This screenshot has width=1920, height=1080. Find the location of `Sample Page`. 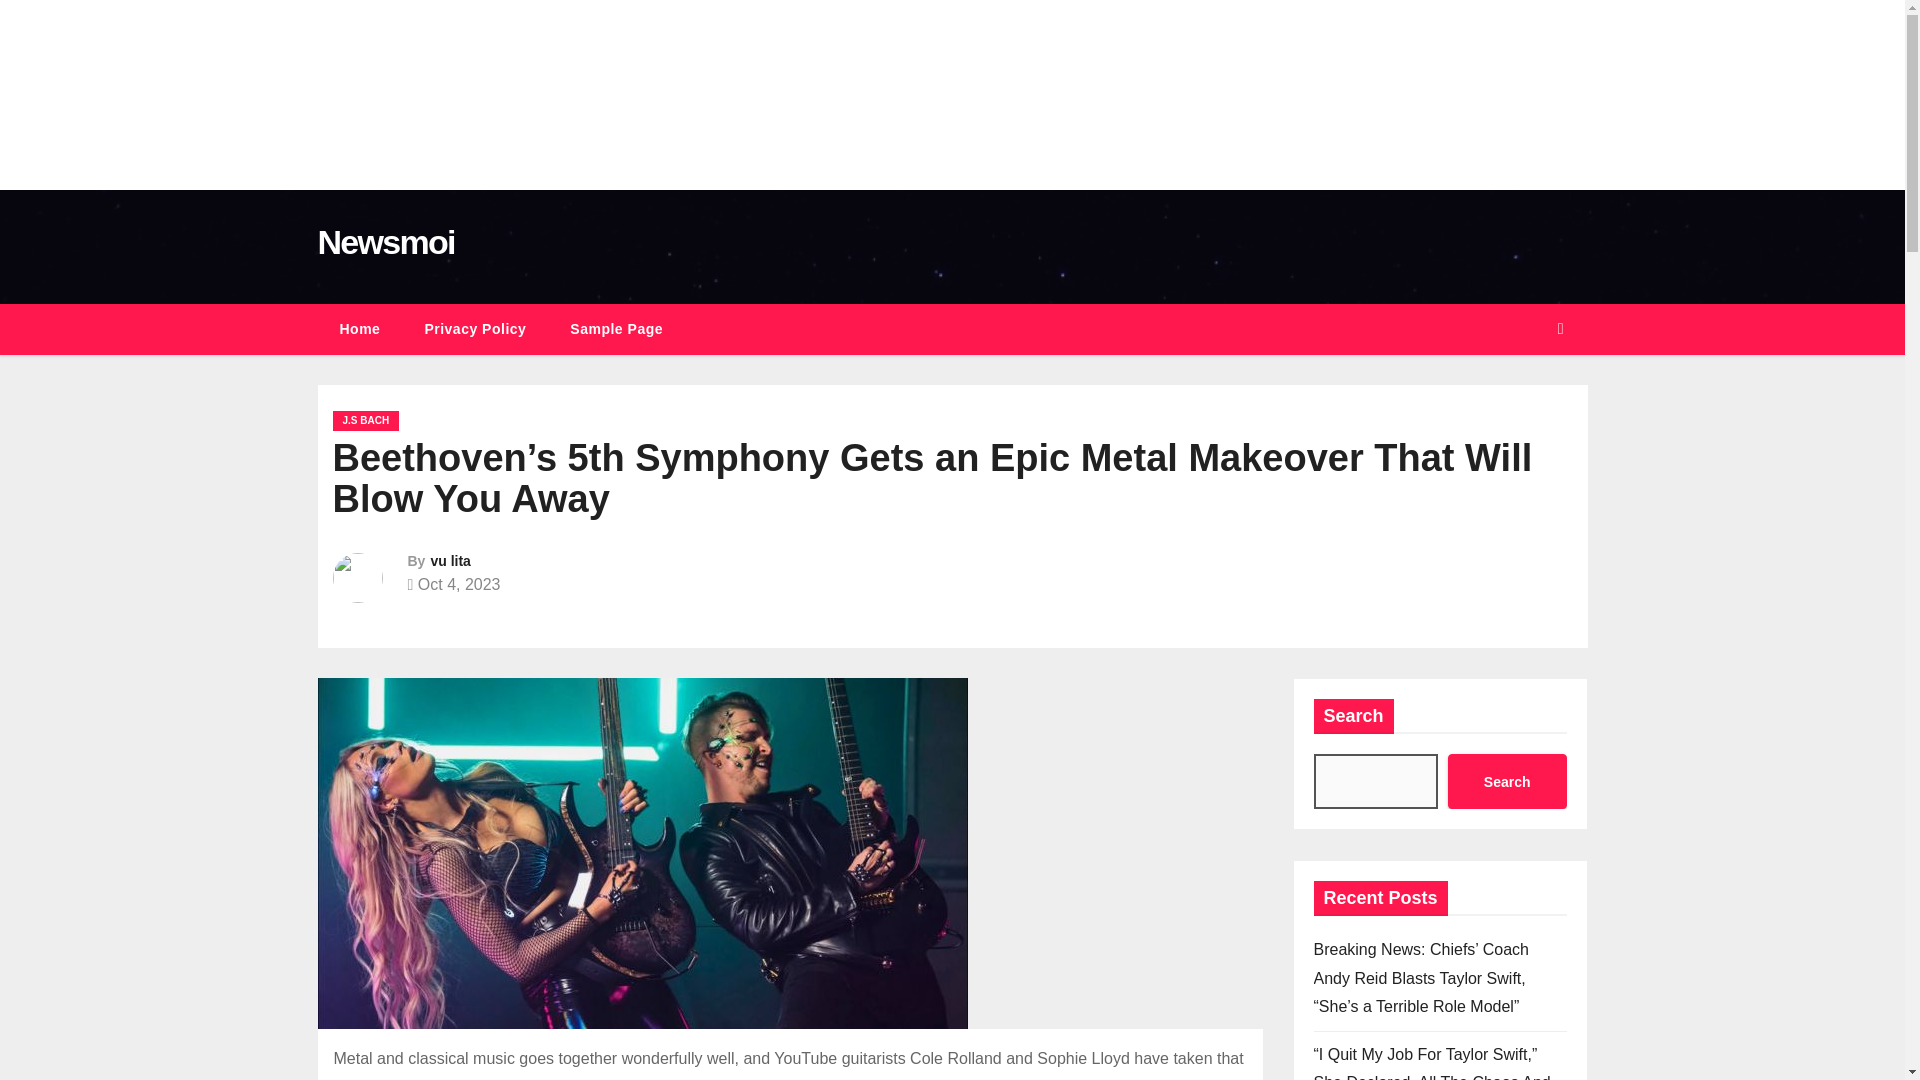

Sample Page is located at coordinates (616, 329).